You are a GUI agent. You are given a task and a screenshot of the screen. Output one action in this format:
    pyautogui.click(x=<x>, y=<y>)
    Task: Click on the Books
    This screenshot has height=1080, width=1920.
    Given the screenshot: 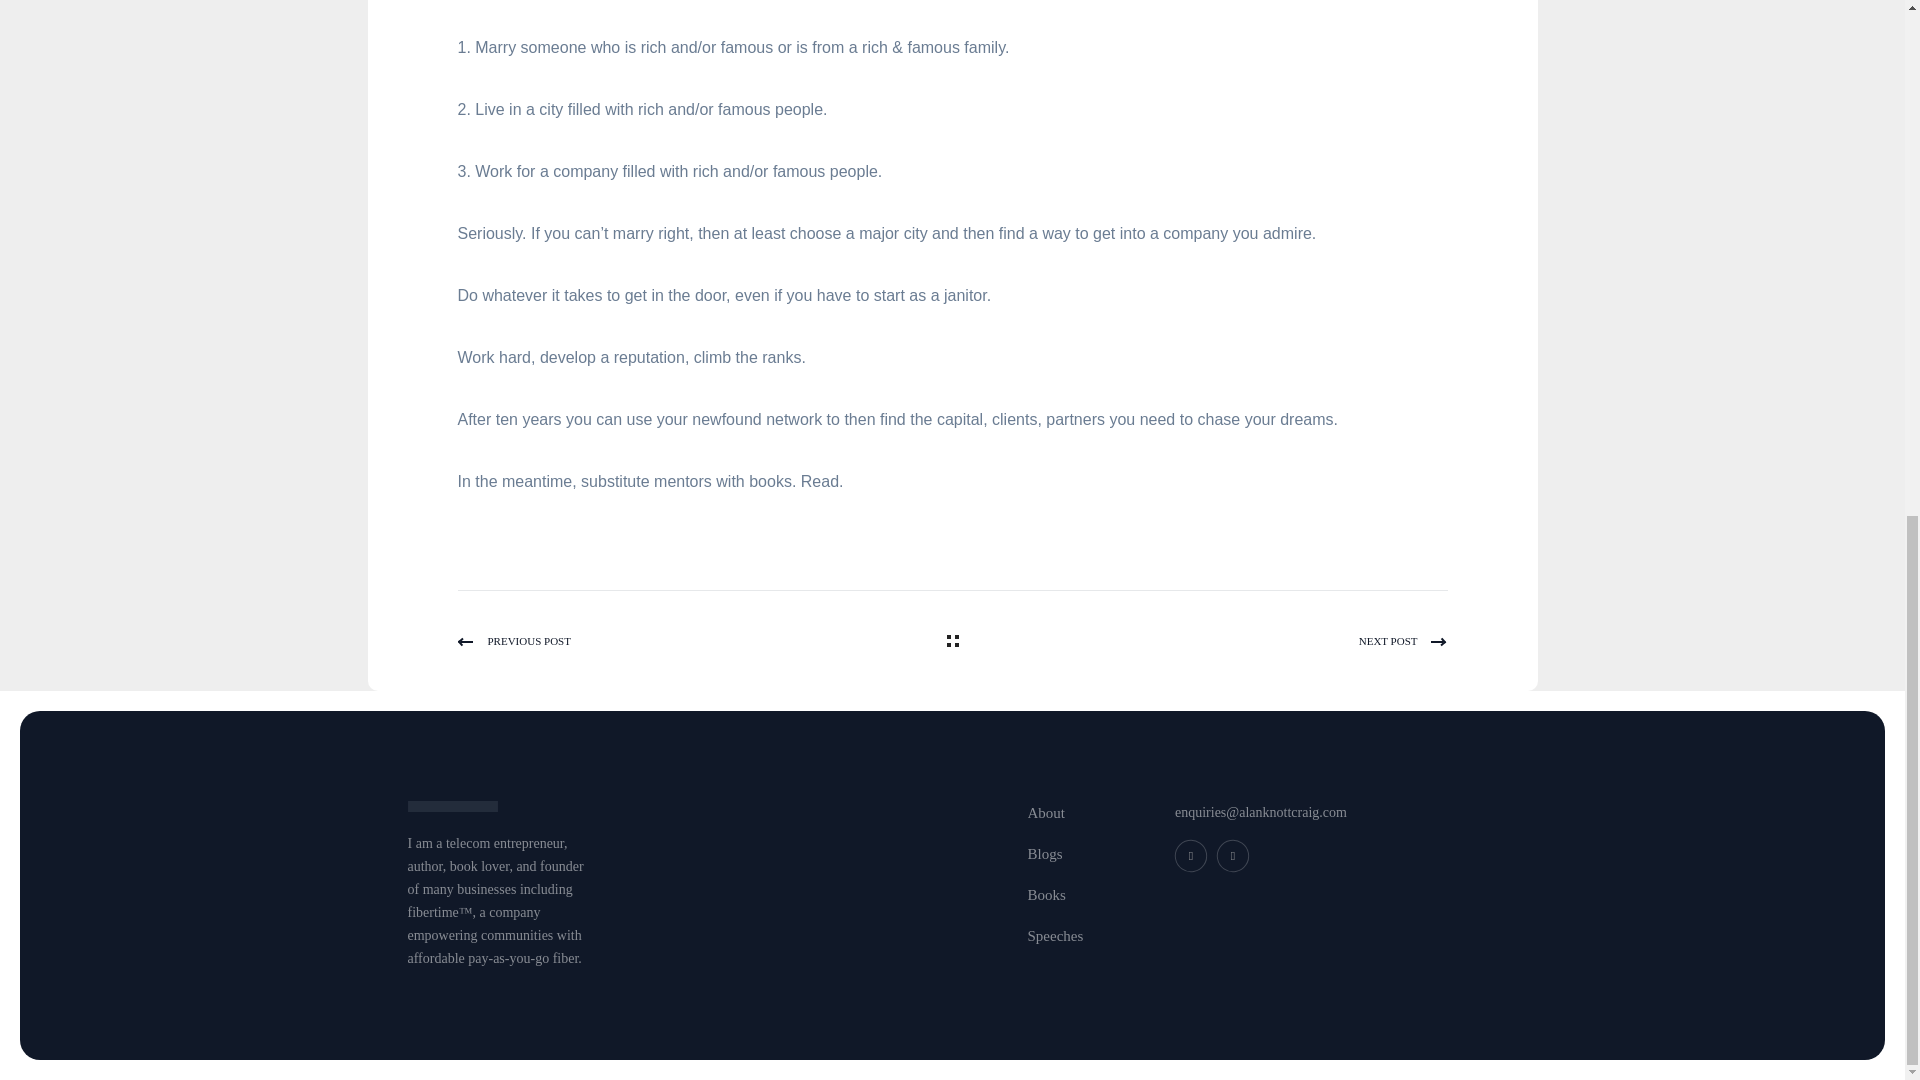 What is the action you would take?
    pyautogui.click(x=1046, y=896)
    